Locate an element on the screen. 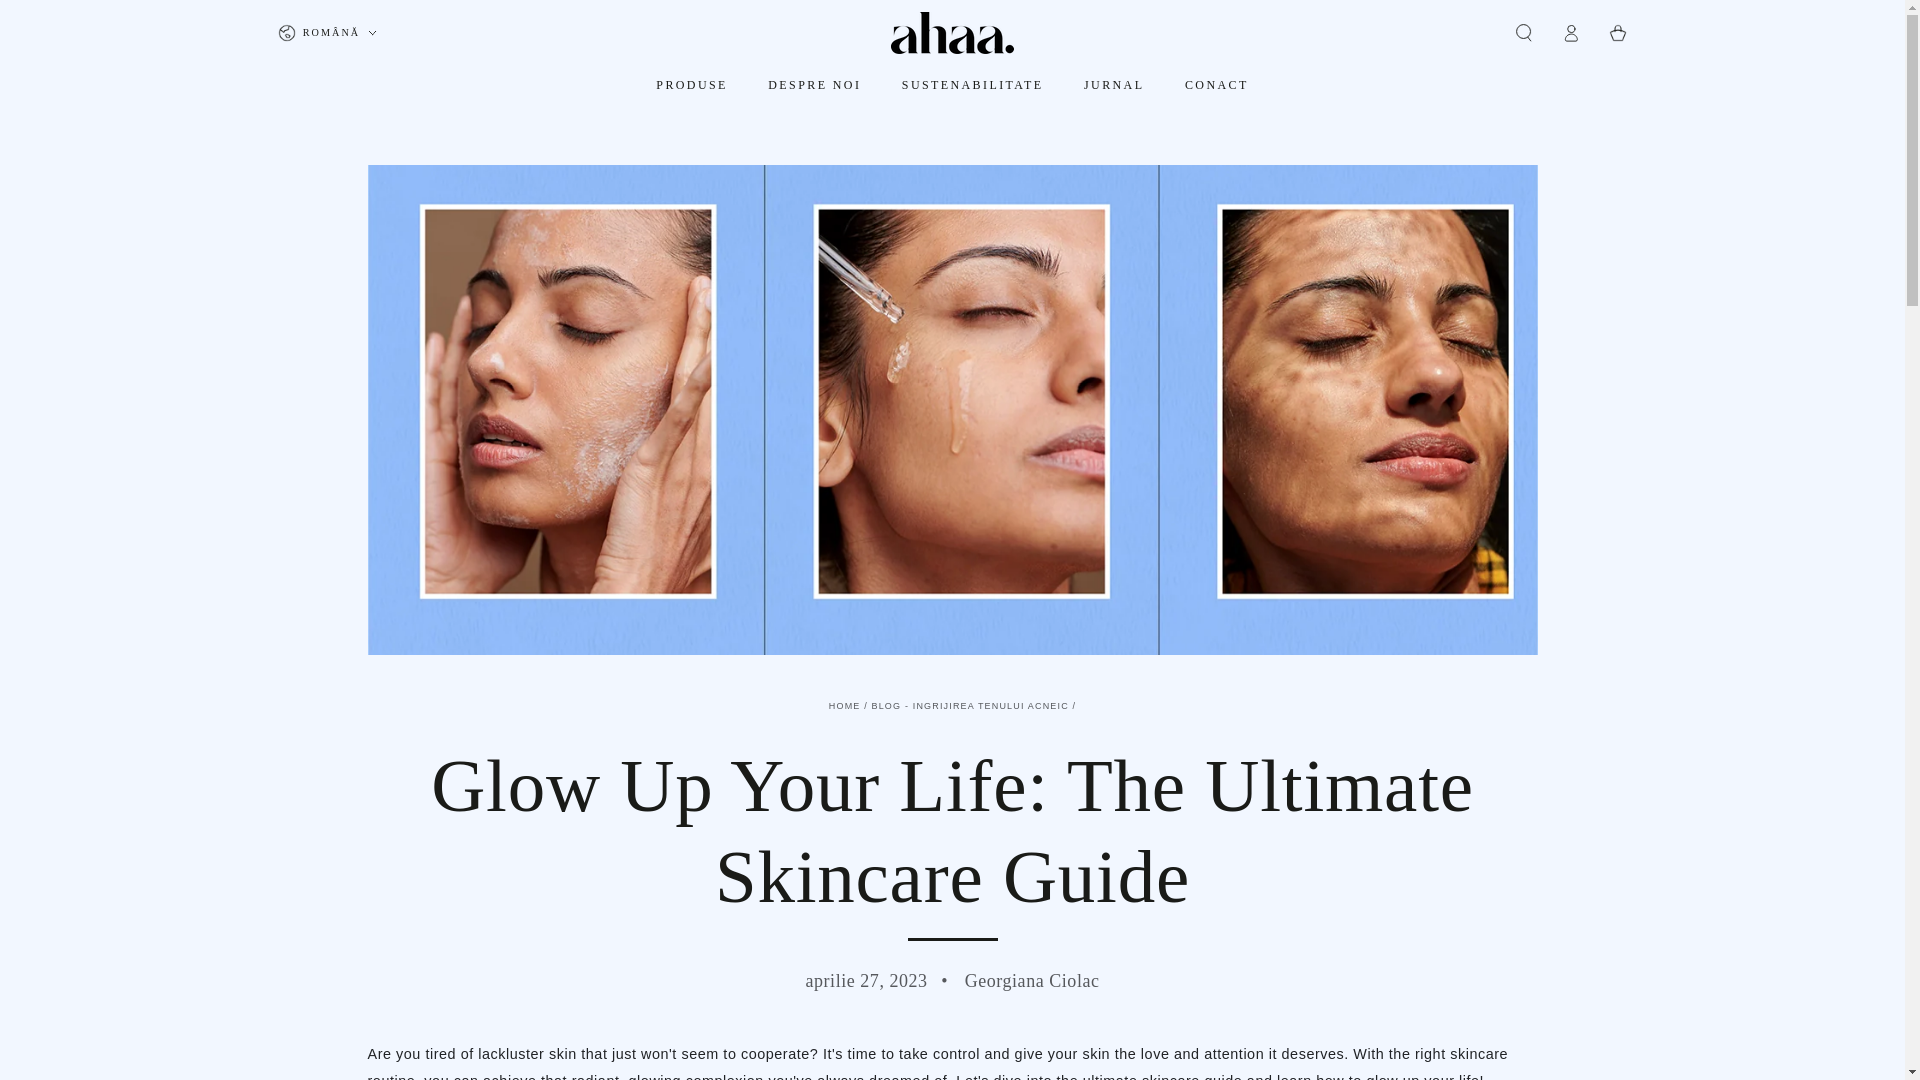 Image resolution: width=1920 pixels, height=1080 pixels. CONACT is located at coordinates (1216, 84).